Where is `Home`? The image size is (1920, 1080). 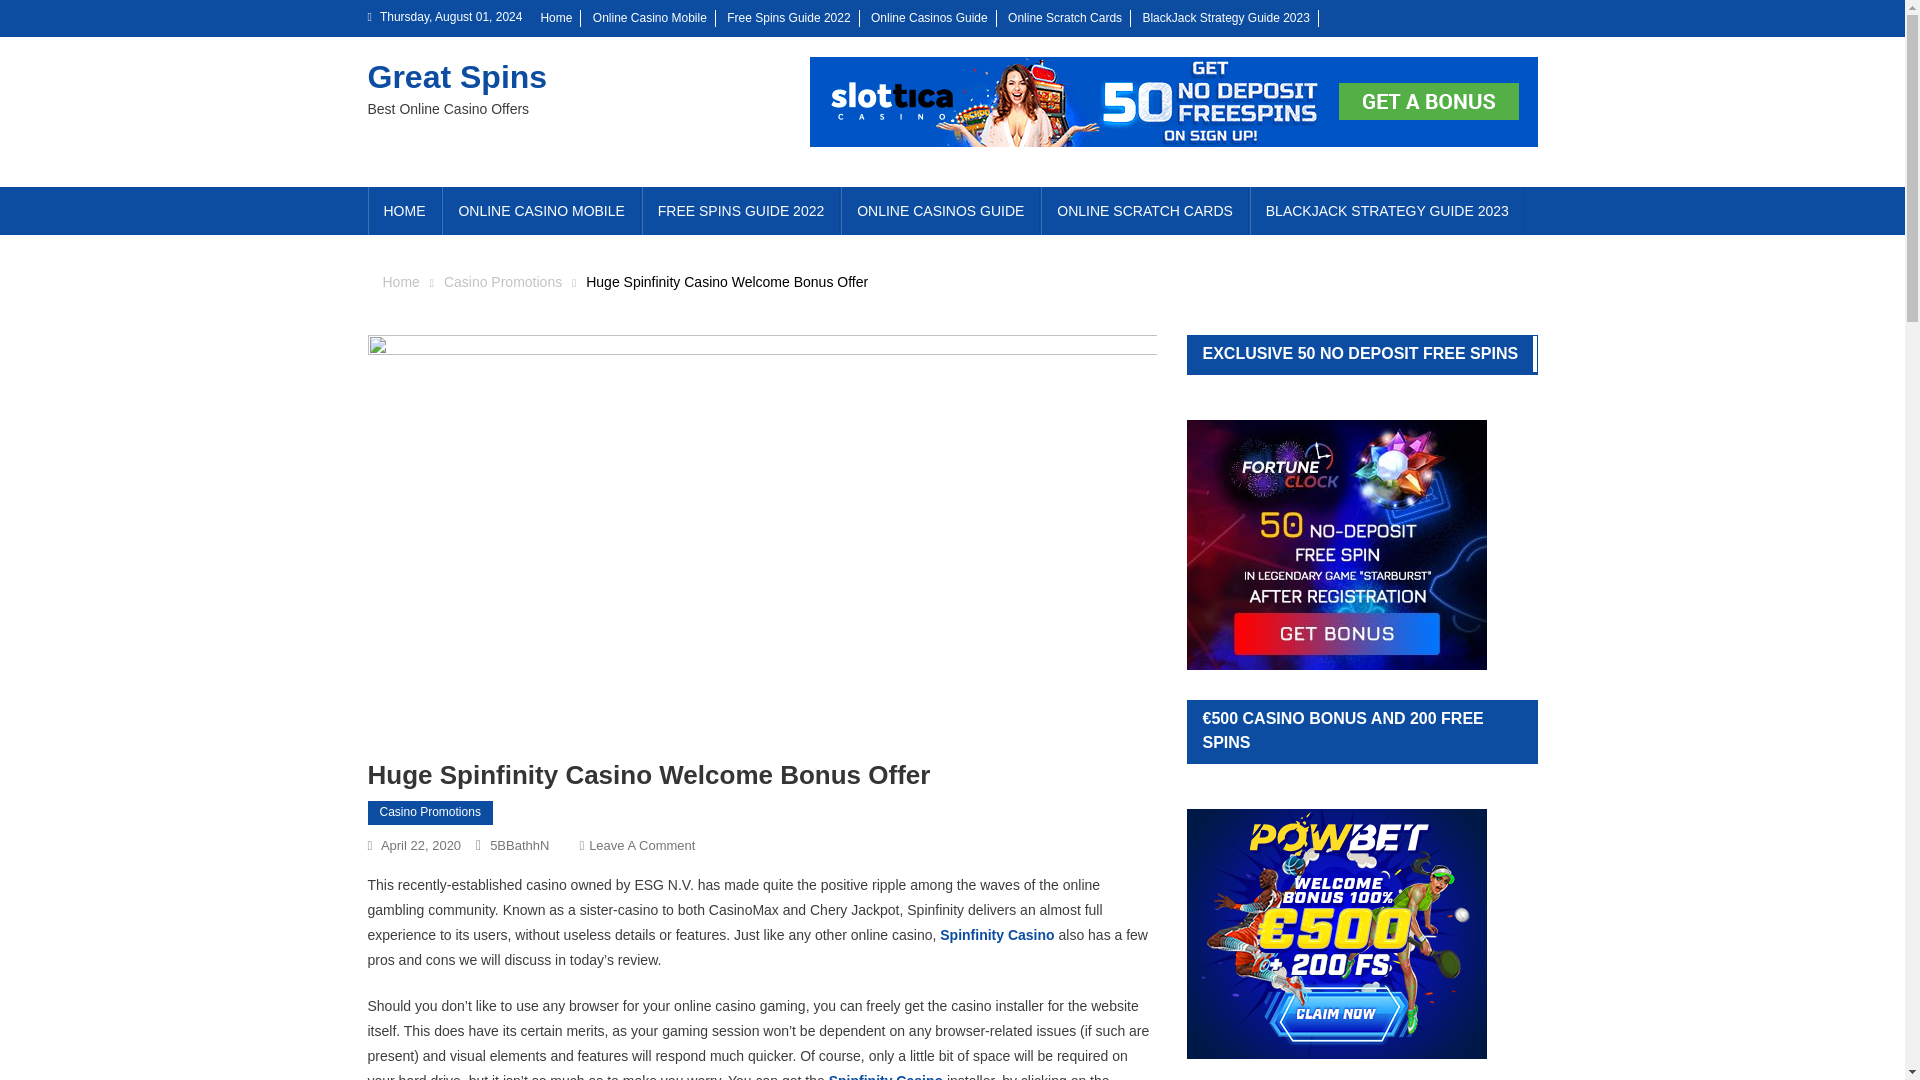 Home is located at coordinates (400, 282).